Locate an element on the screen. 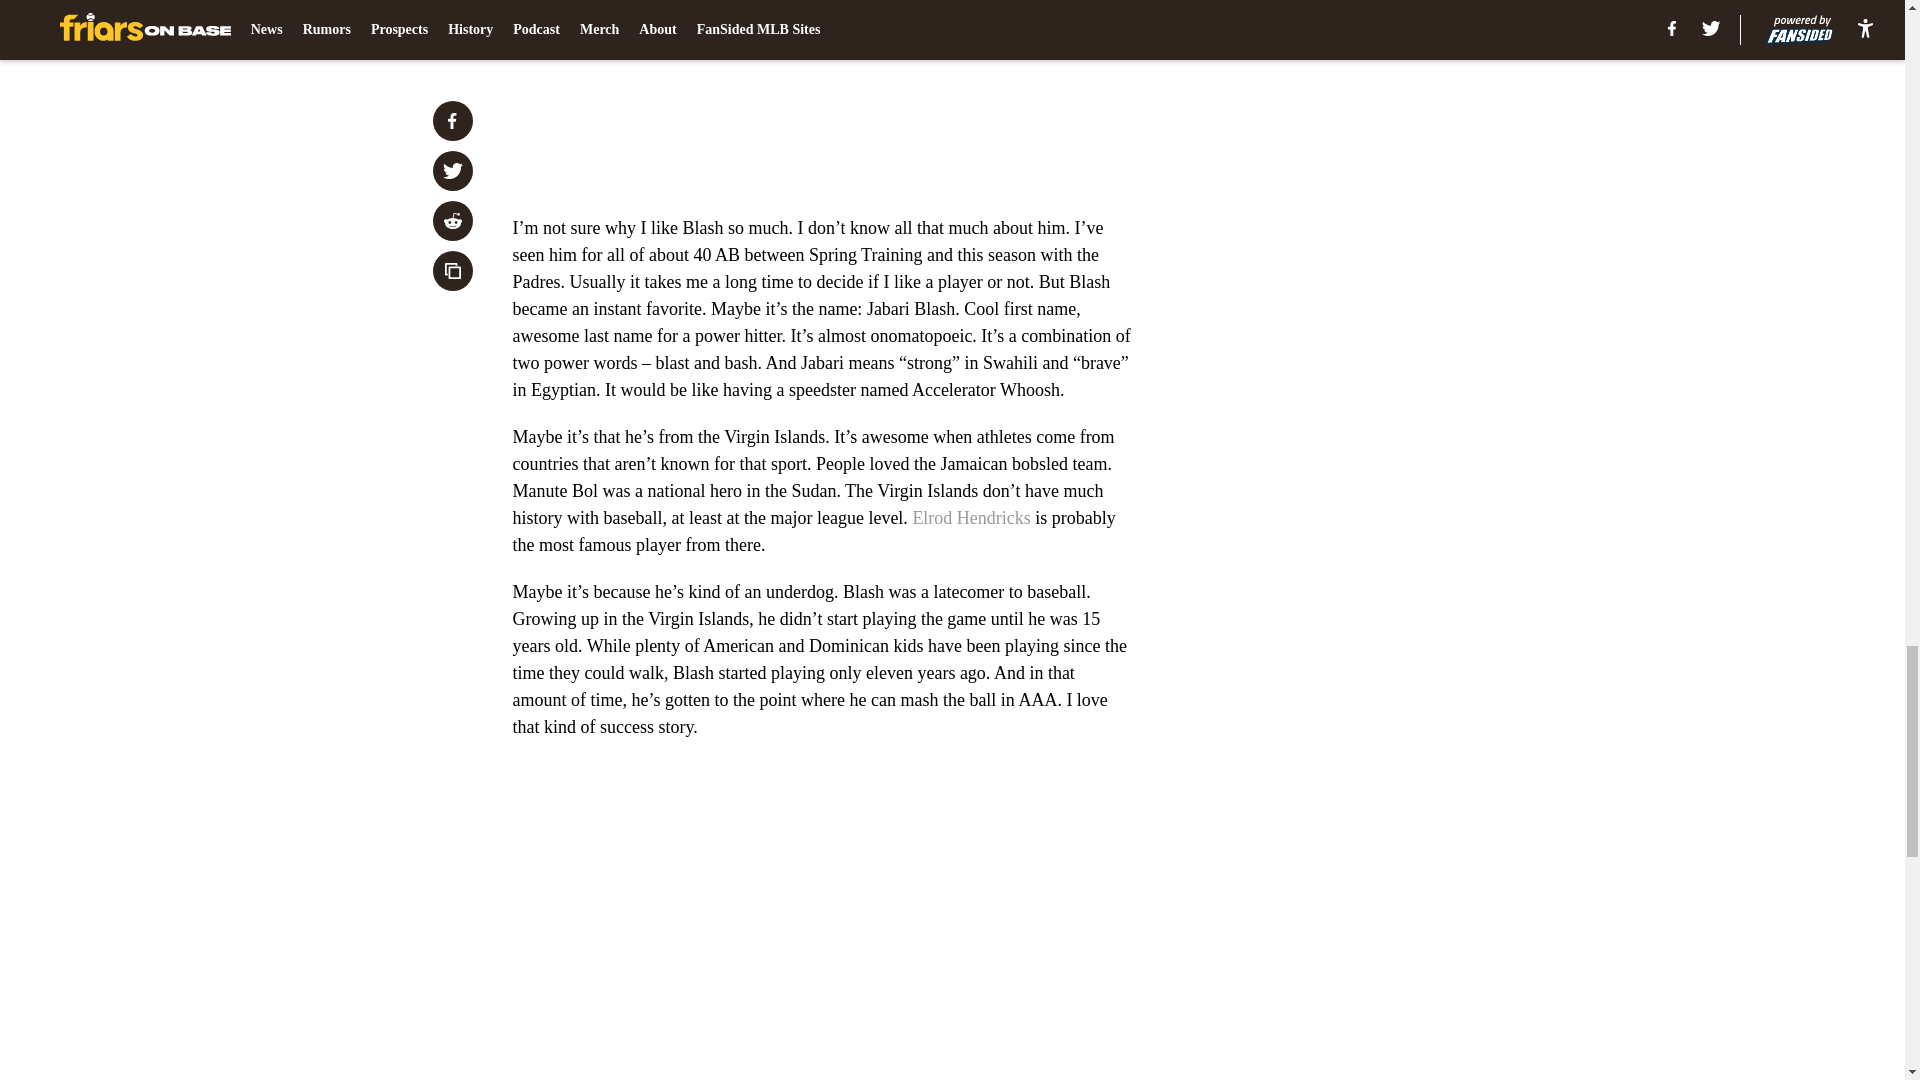  Elrod Hendricks is located at coordinates (970, 518).